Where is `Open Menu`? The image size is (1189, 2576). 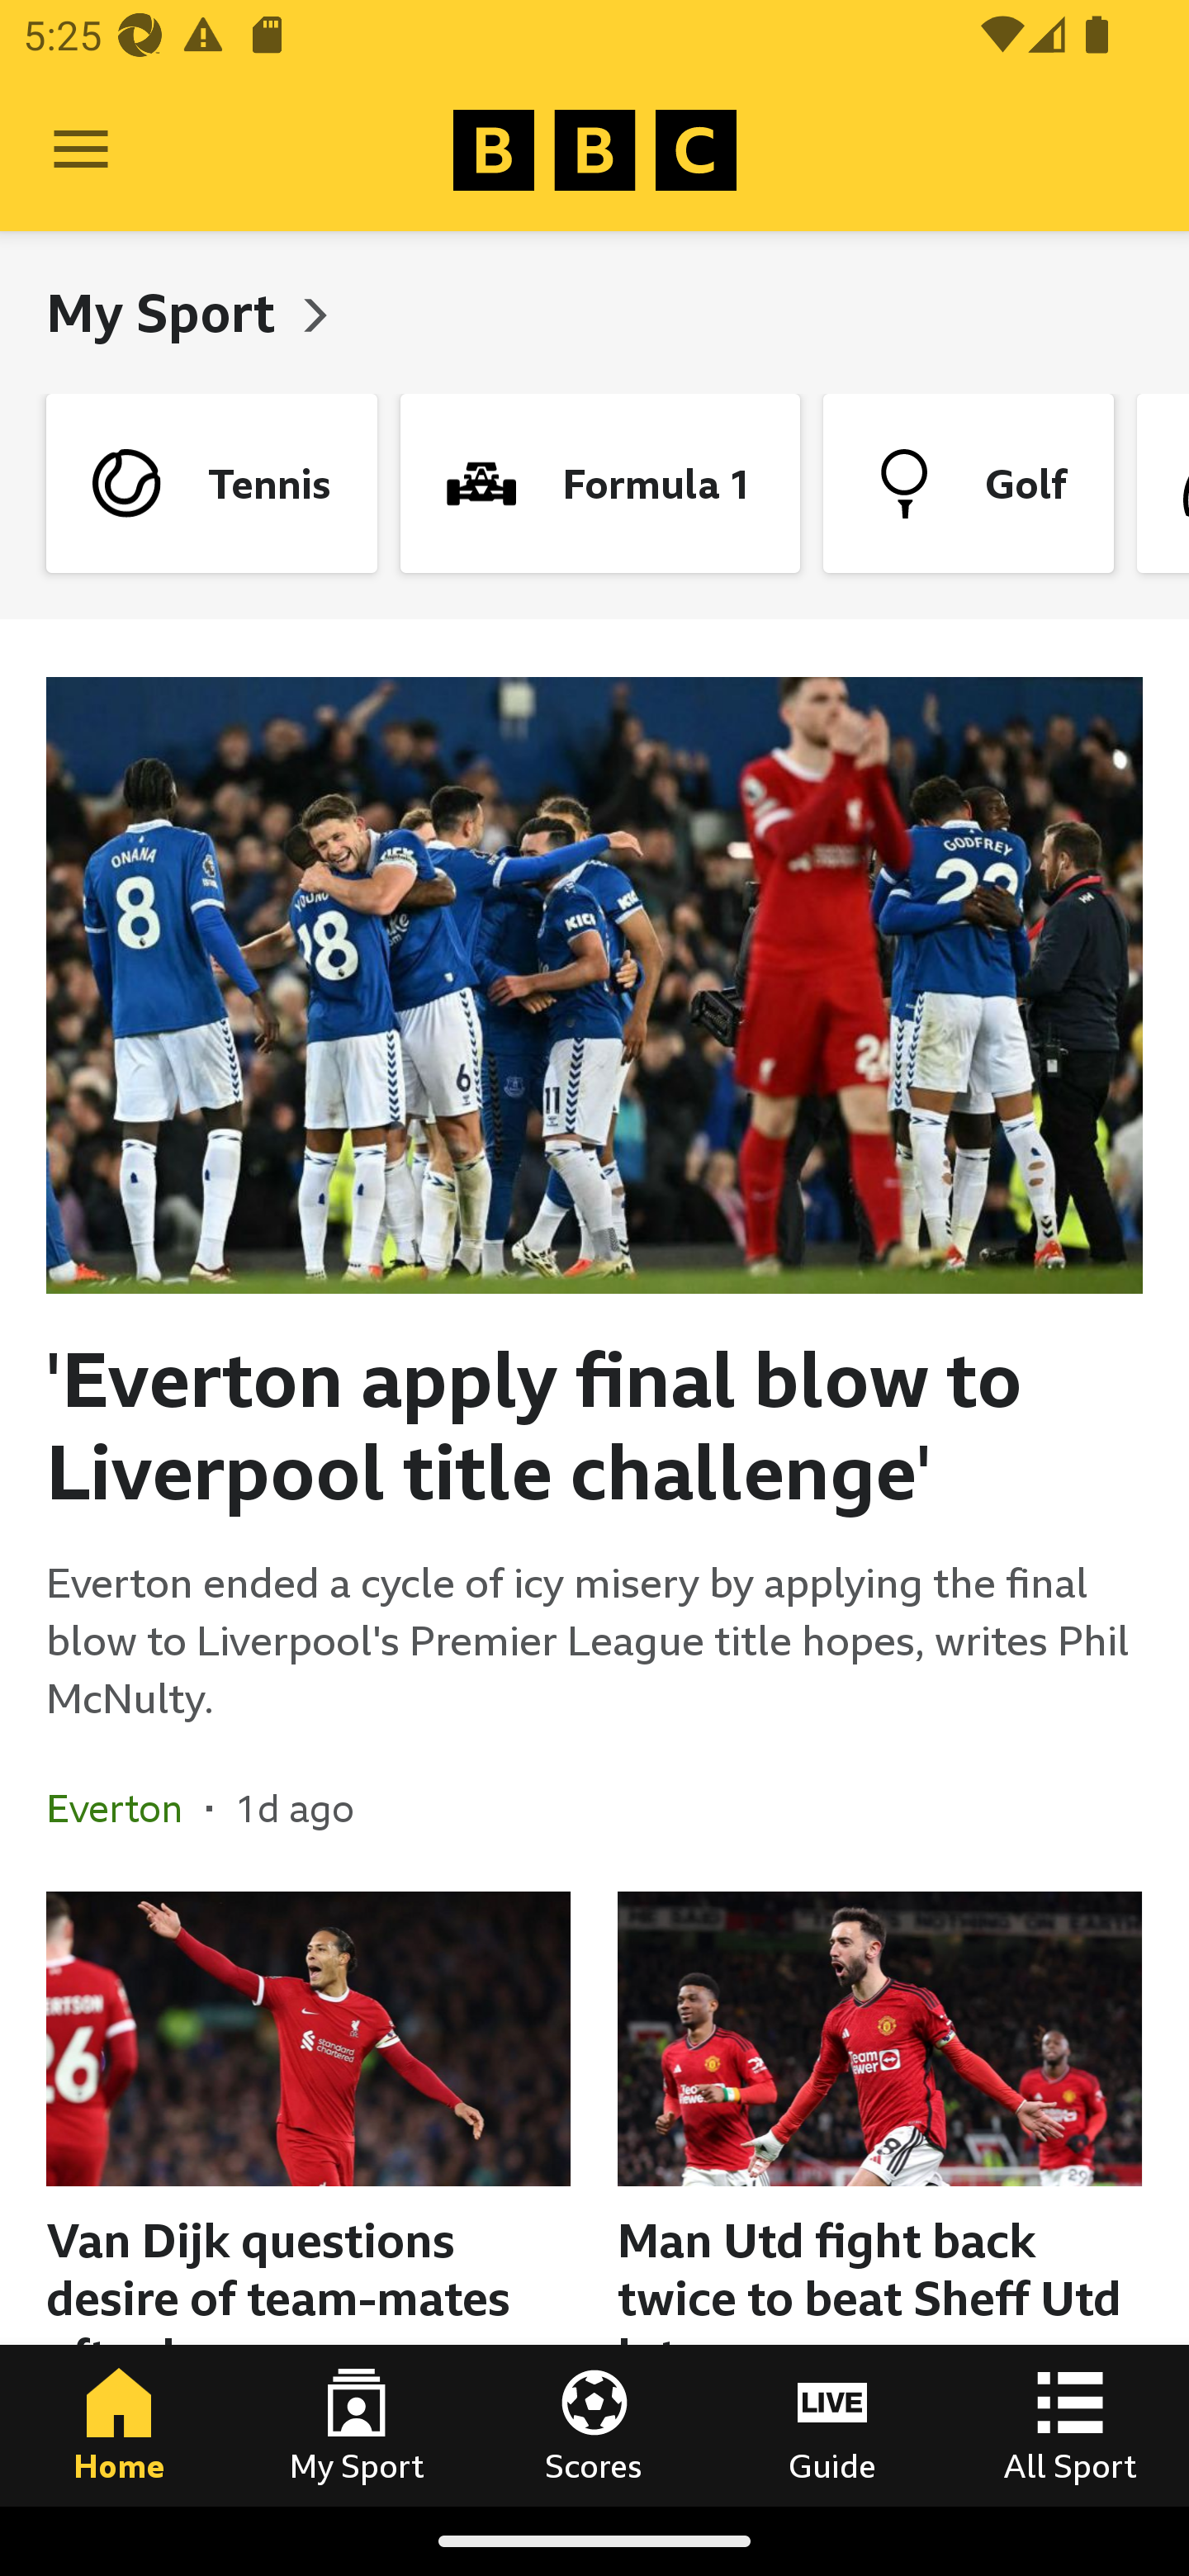 Open Menu is located at coordinates (81, 150).